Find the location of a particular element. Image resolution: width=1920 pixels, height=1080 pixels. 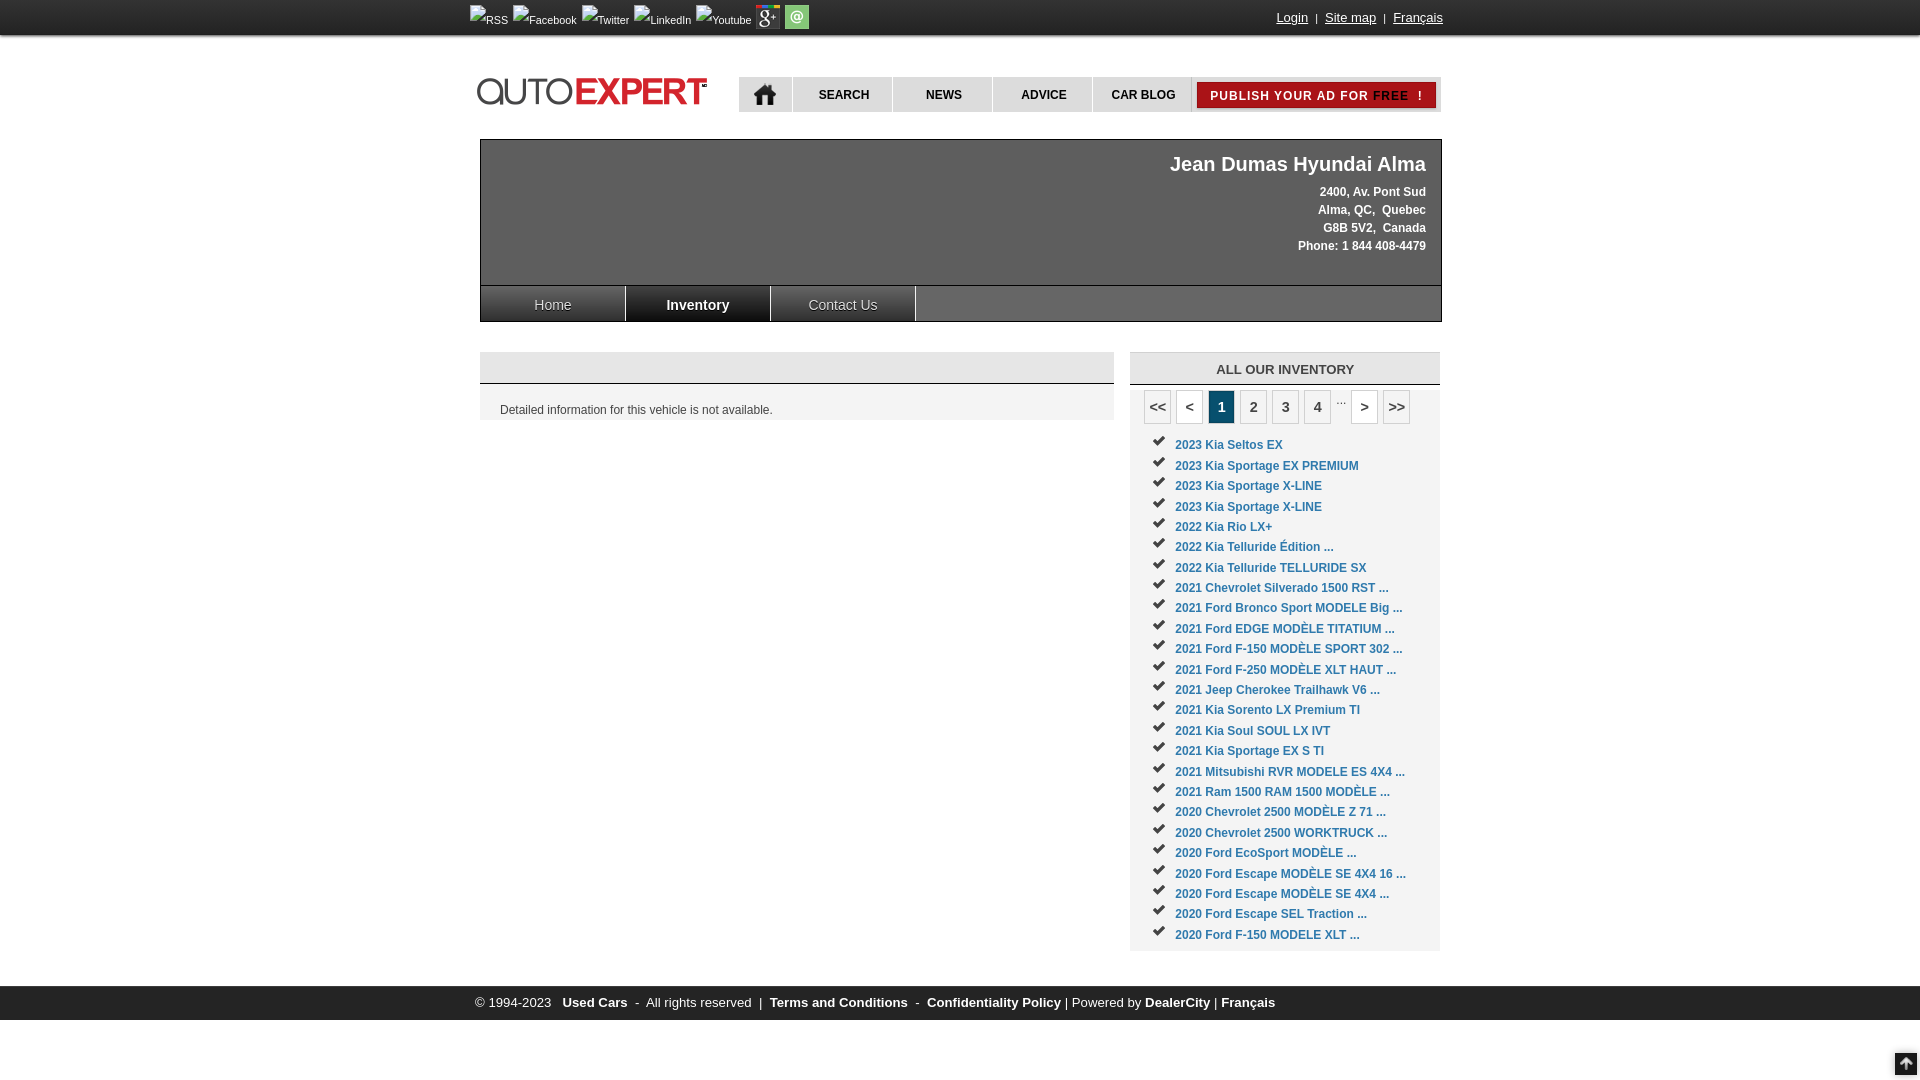

Home is located at coordinates (554, 304).